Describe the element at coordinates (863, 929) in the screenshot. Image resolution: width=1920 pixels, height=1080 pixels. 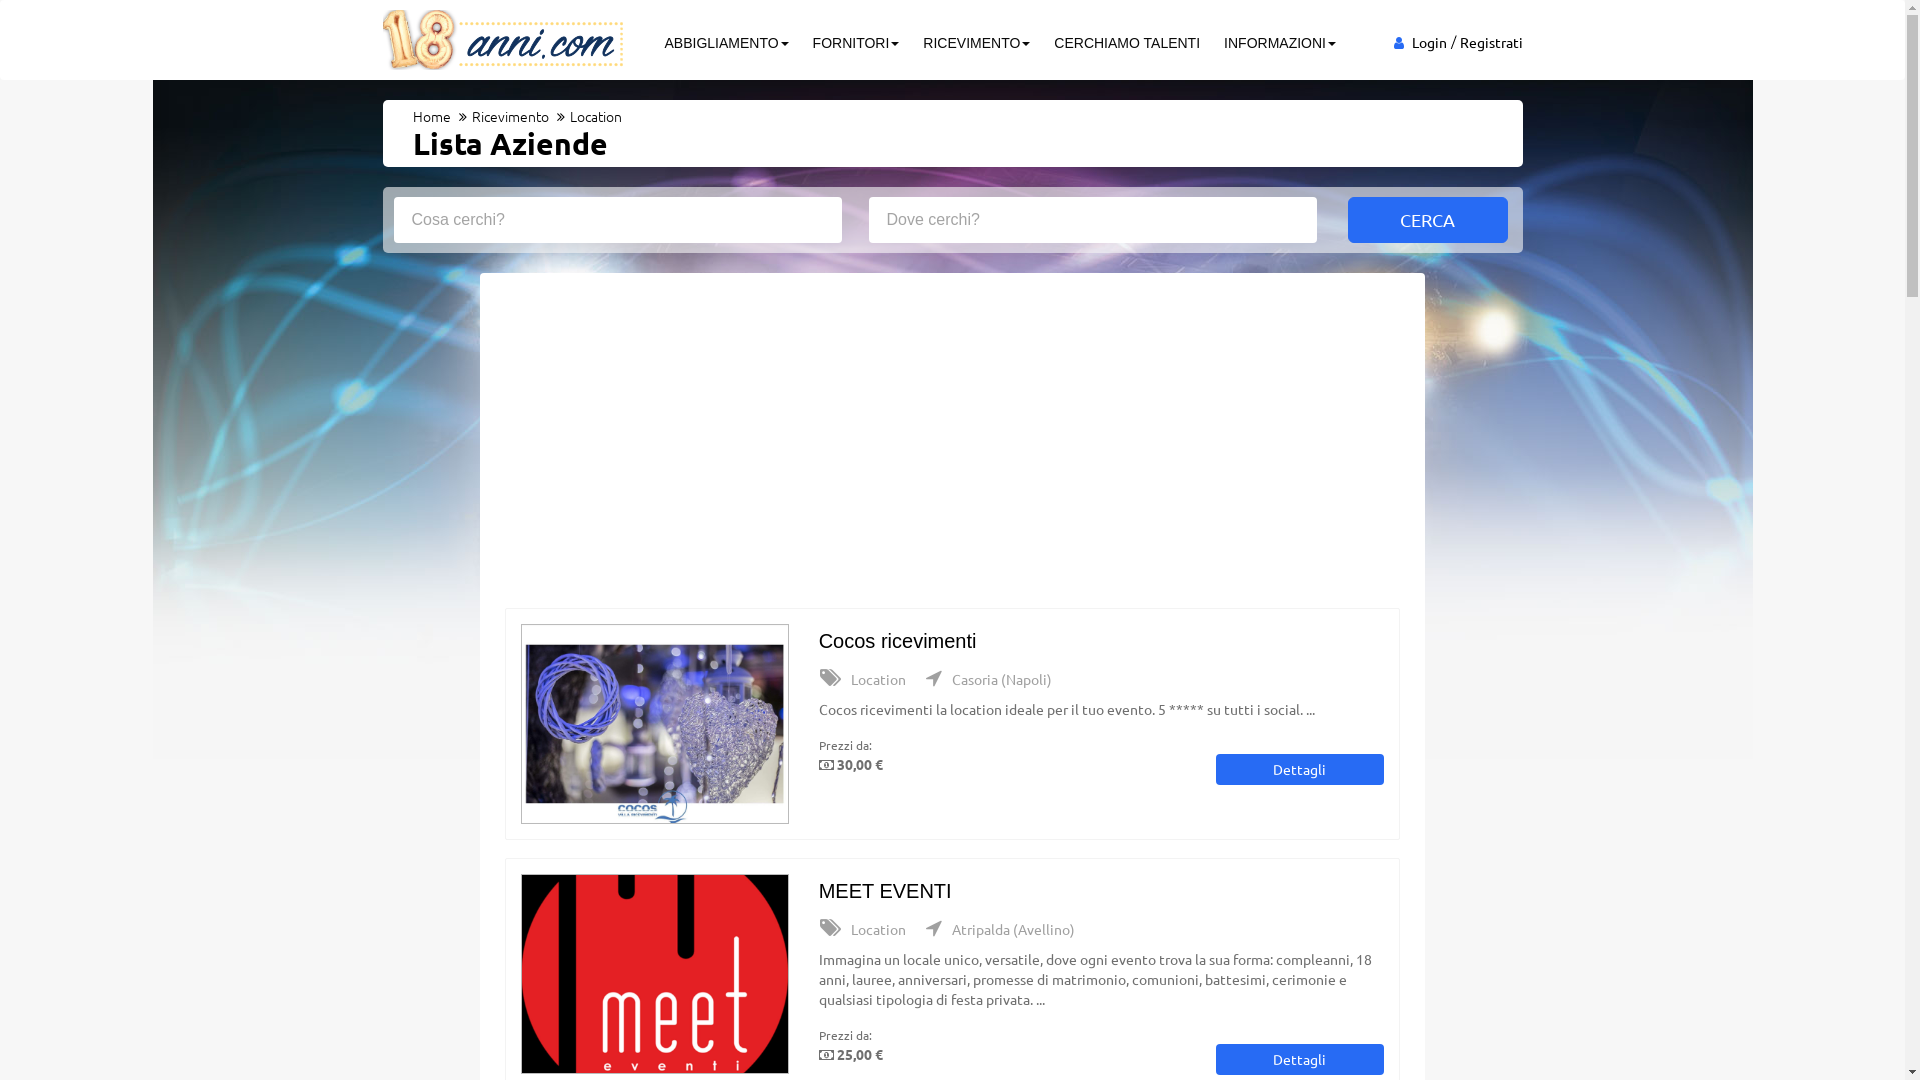
I see `Location` at that location.